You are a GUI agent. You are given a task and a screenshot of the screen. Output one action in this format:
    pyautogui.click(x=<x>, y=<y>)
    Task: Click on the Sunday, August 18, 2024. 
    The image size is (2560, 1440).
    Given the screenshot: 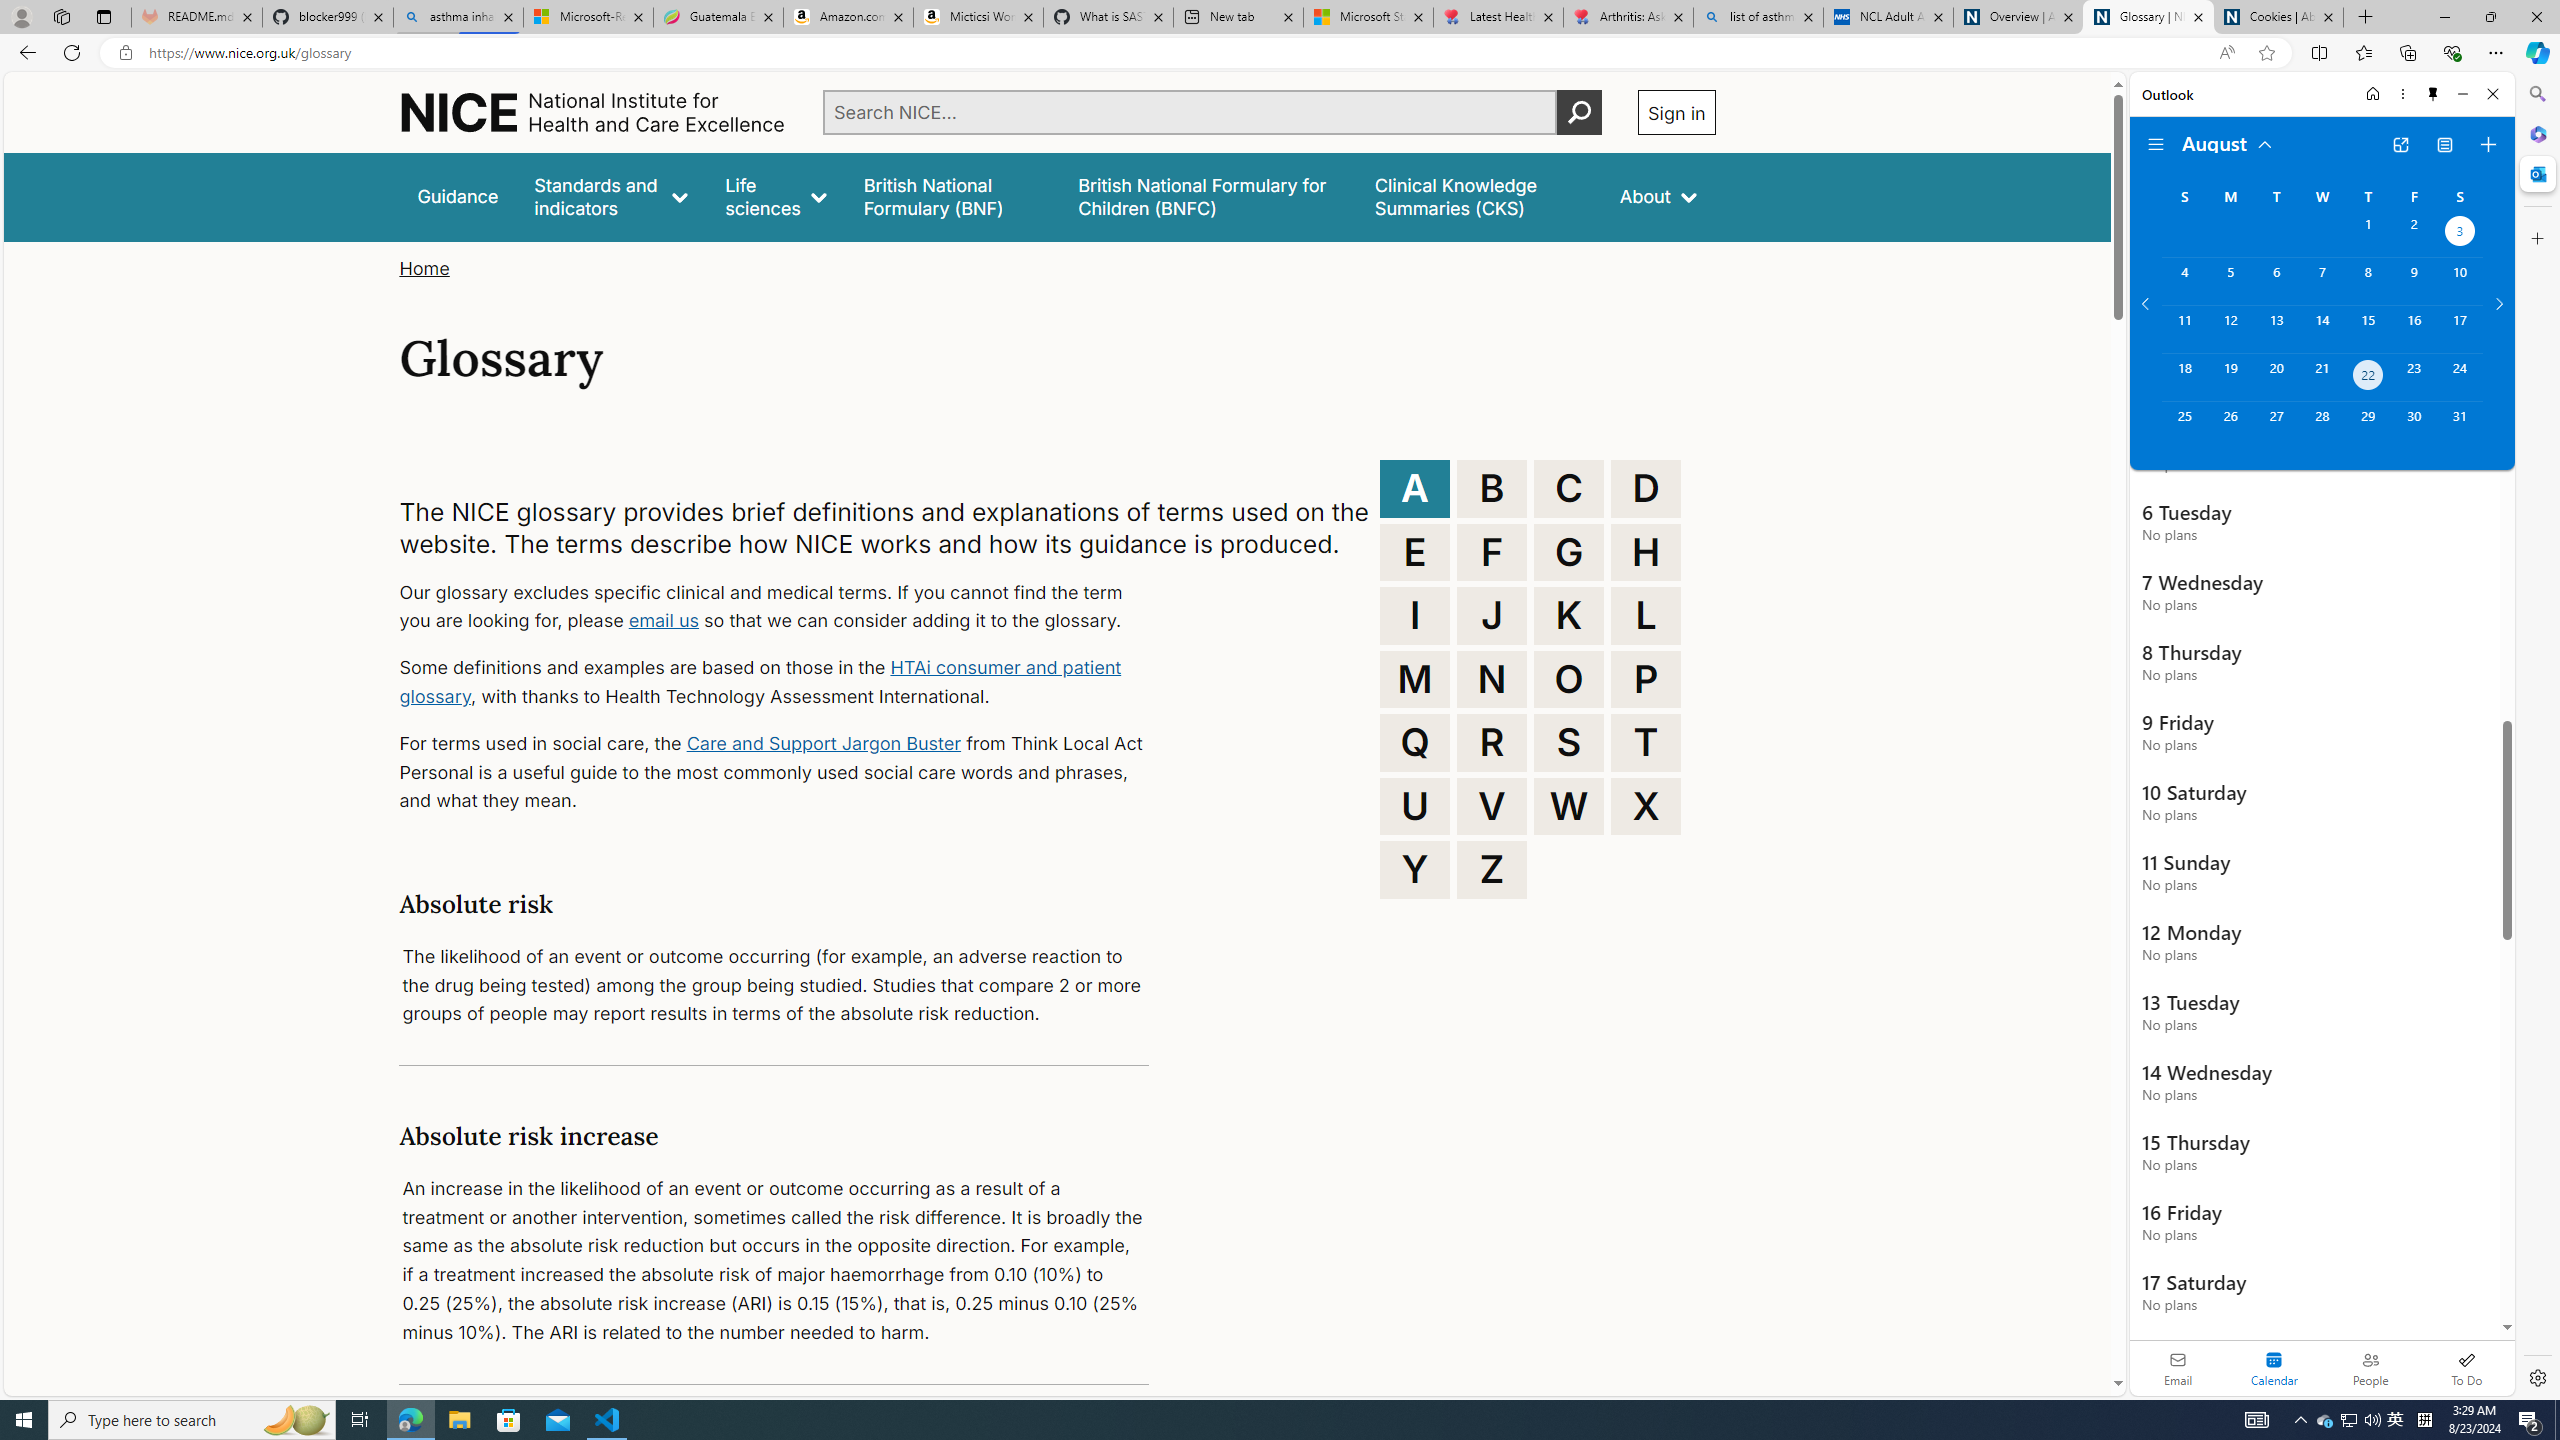 What is the action you would take?
    pyautogui.click(x=2184, y=377)
    